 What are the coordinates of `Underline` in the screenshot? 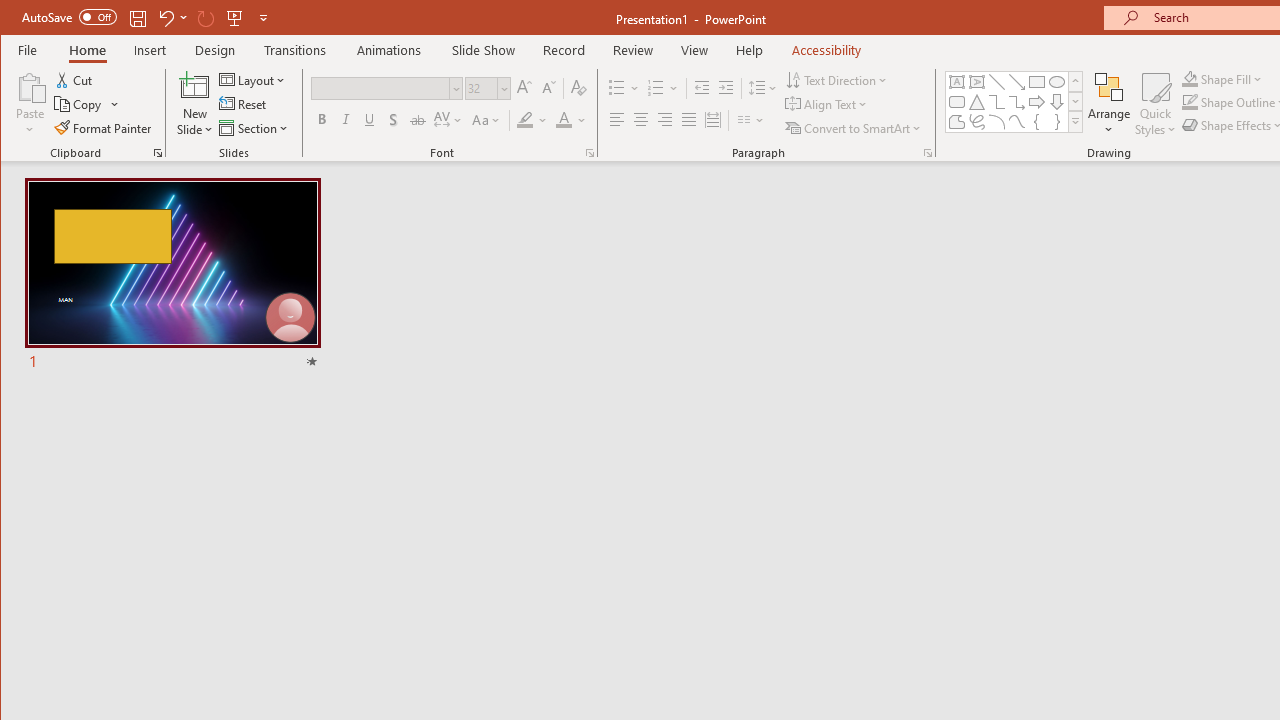 It's located at (370, 120).